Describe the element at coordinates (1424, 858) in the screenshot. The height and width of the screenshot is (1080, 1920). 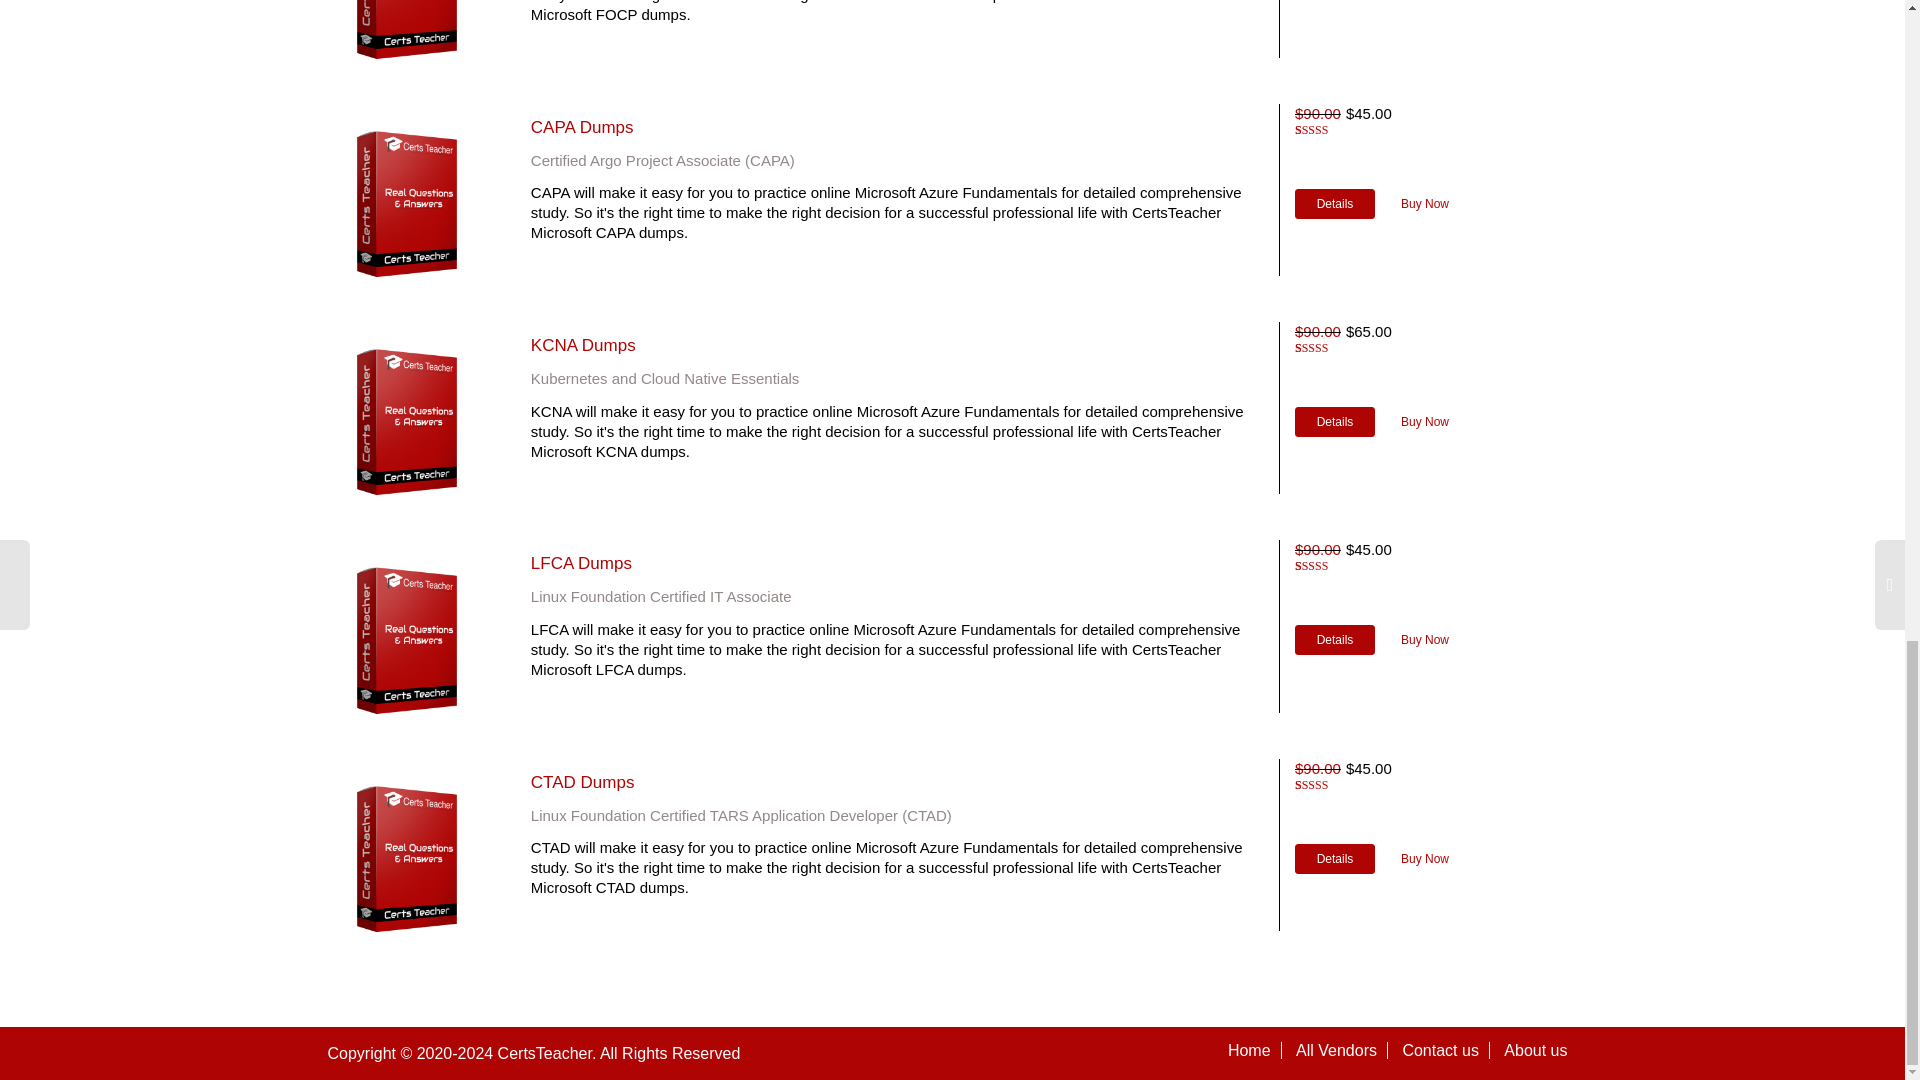
I see `Buy Now` at that location.